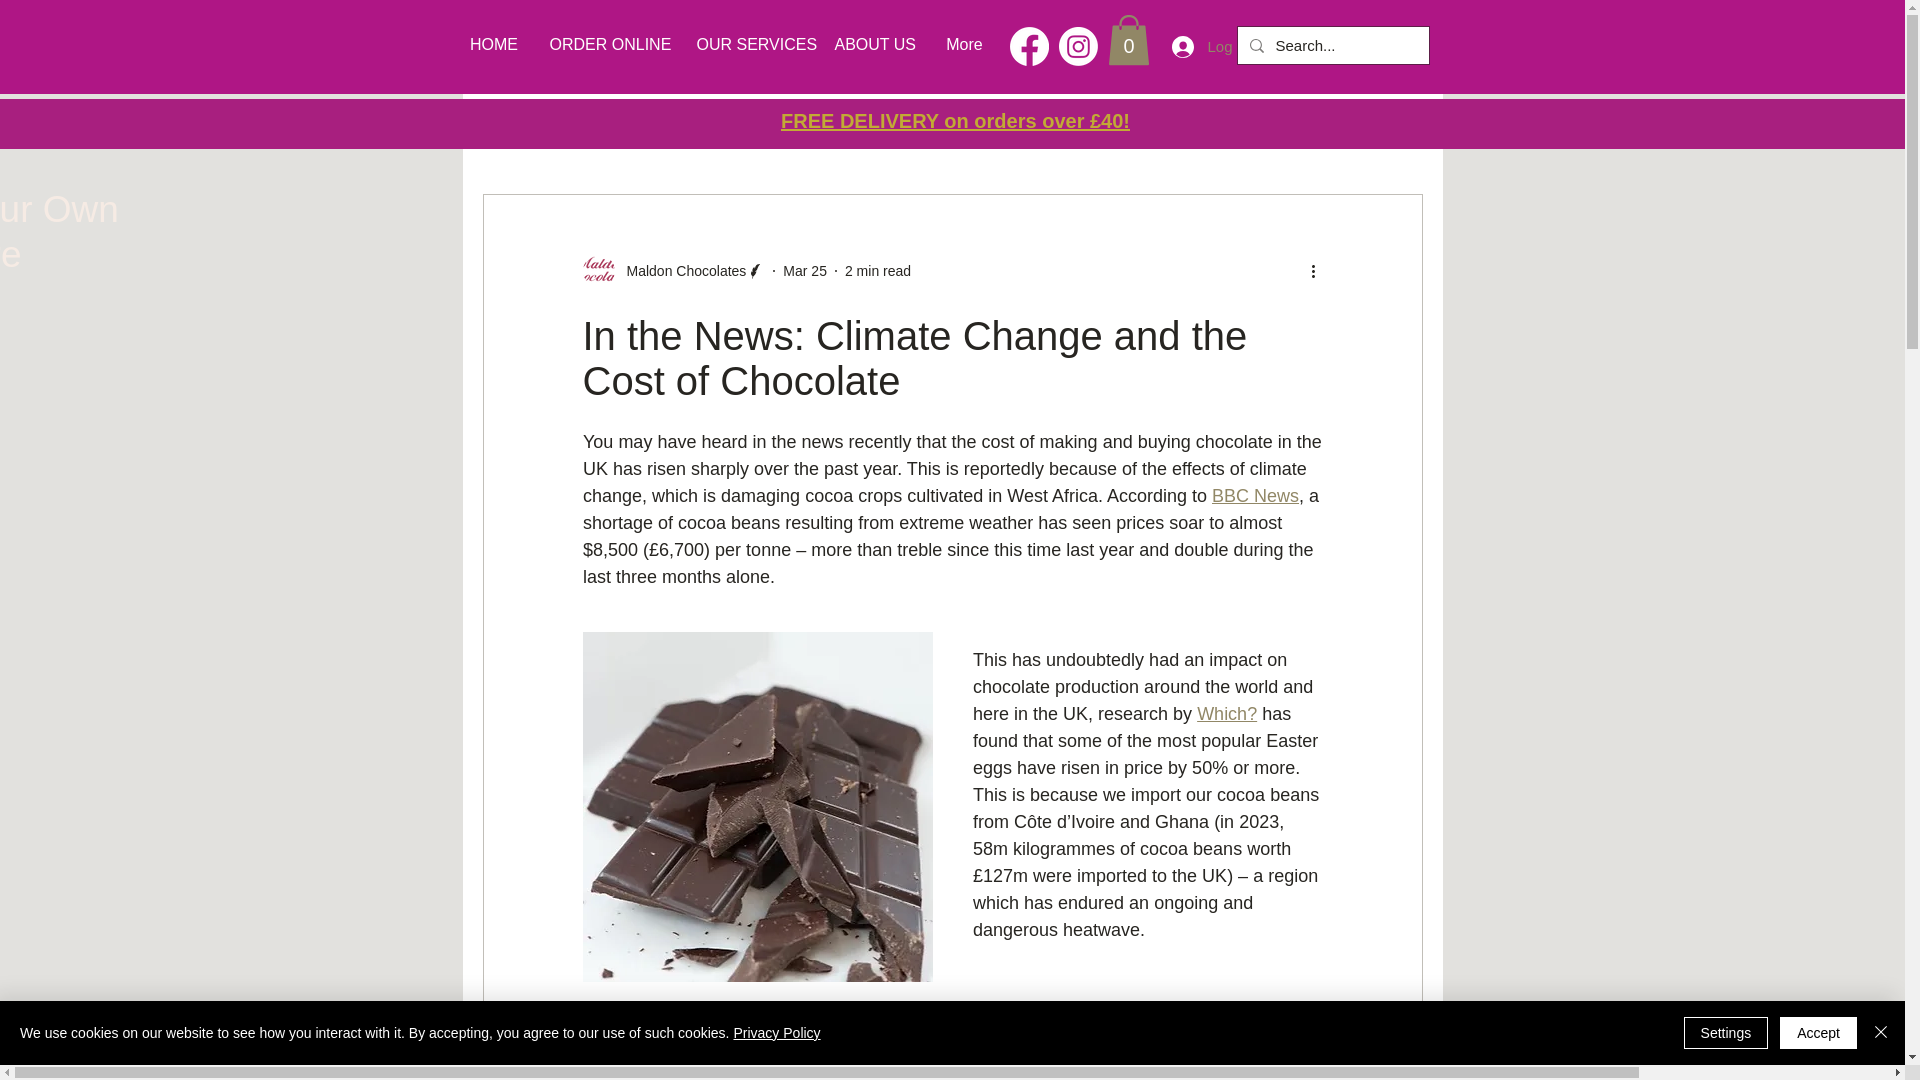 The height and width of the screenshot is (1080, 1920). I want to click on Newsletters, so click(956, 134).